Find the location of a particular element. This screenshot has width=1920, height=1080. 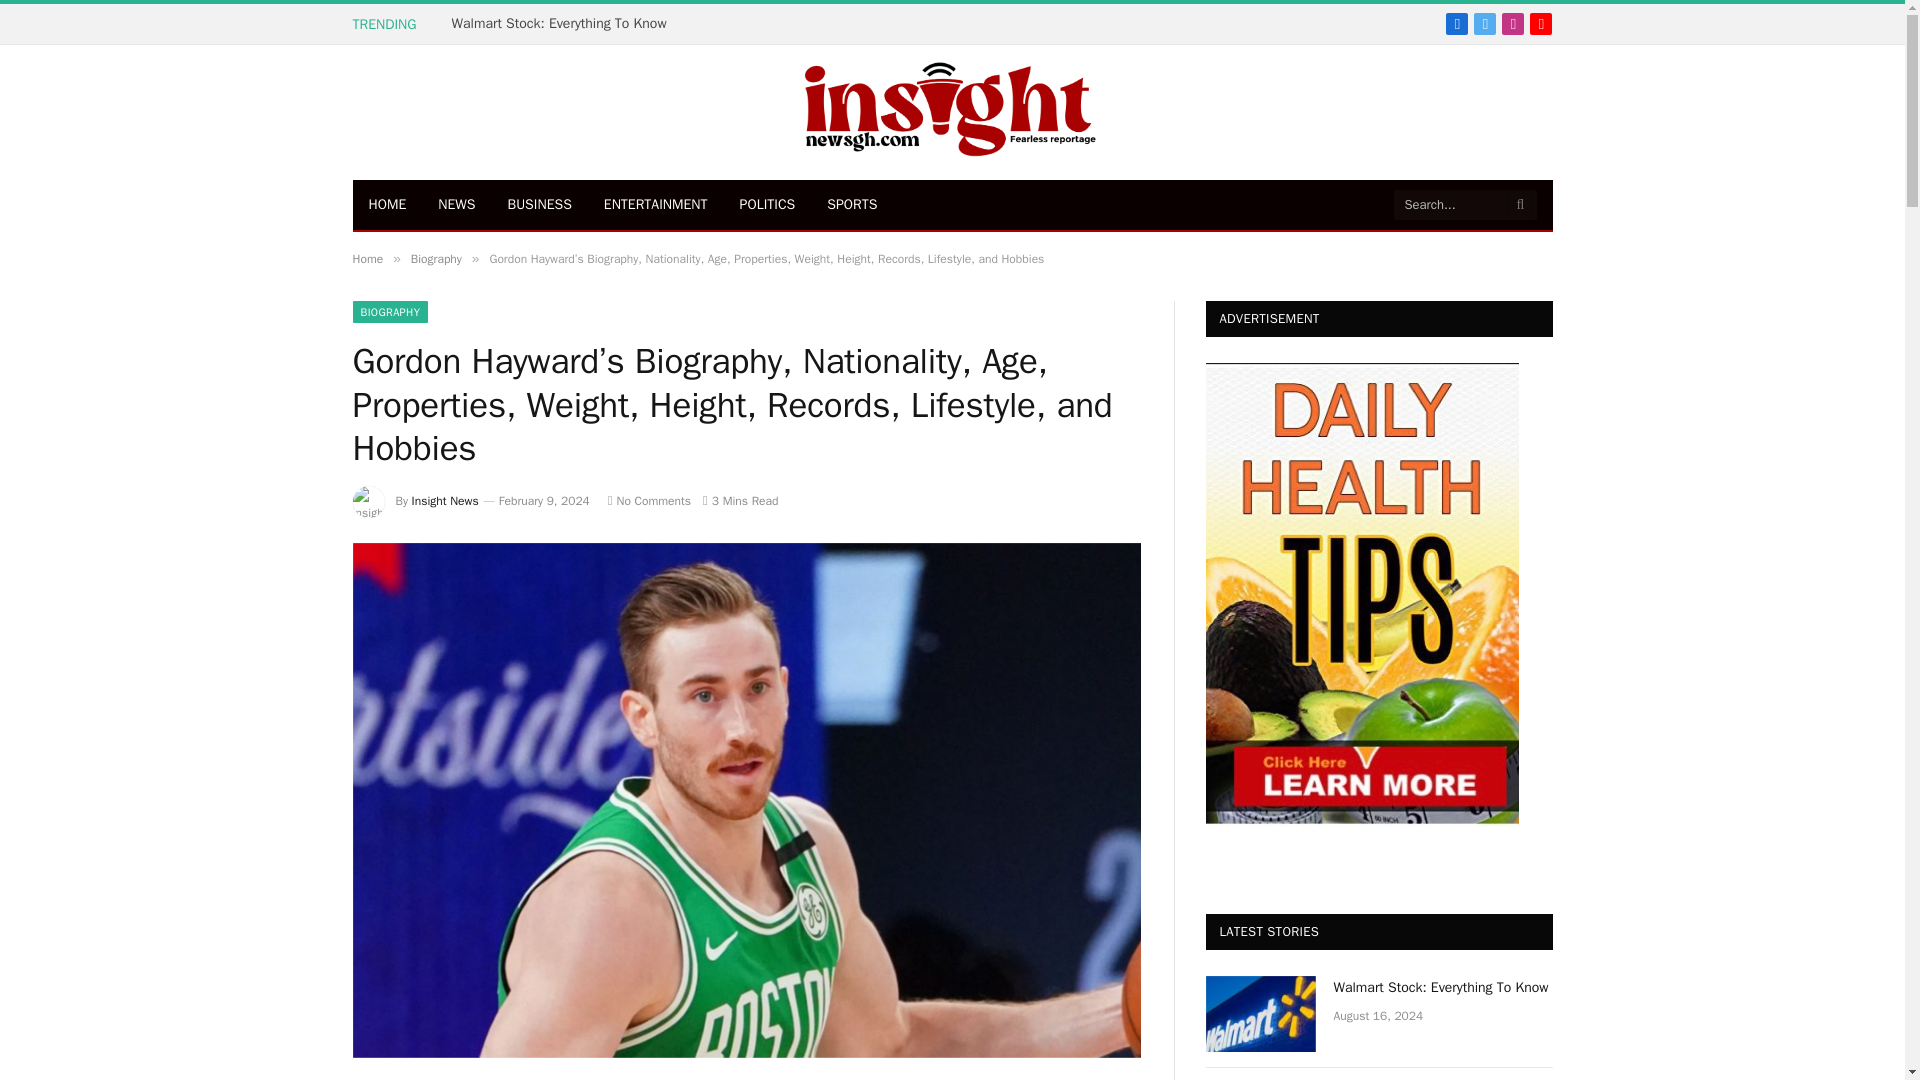

Biography is located at coordinates (436, 258).